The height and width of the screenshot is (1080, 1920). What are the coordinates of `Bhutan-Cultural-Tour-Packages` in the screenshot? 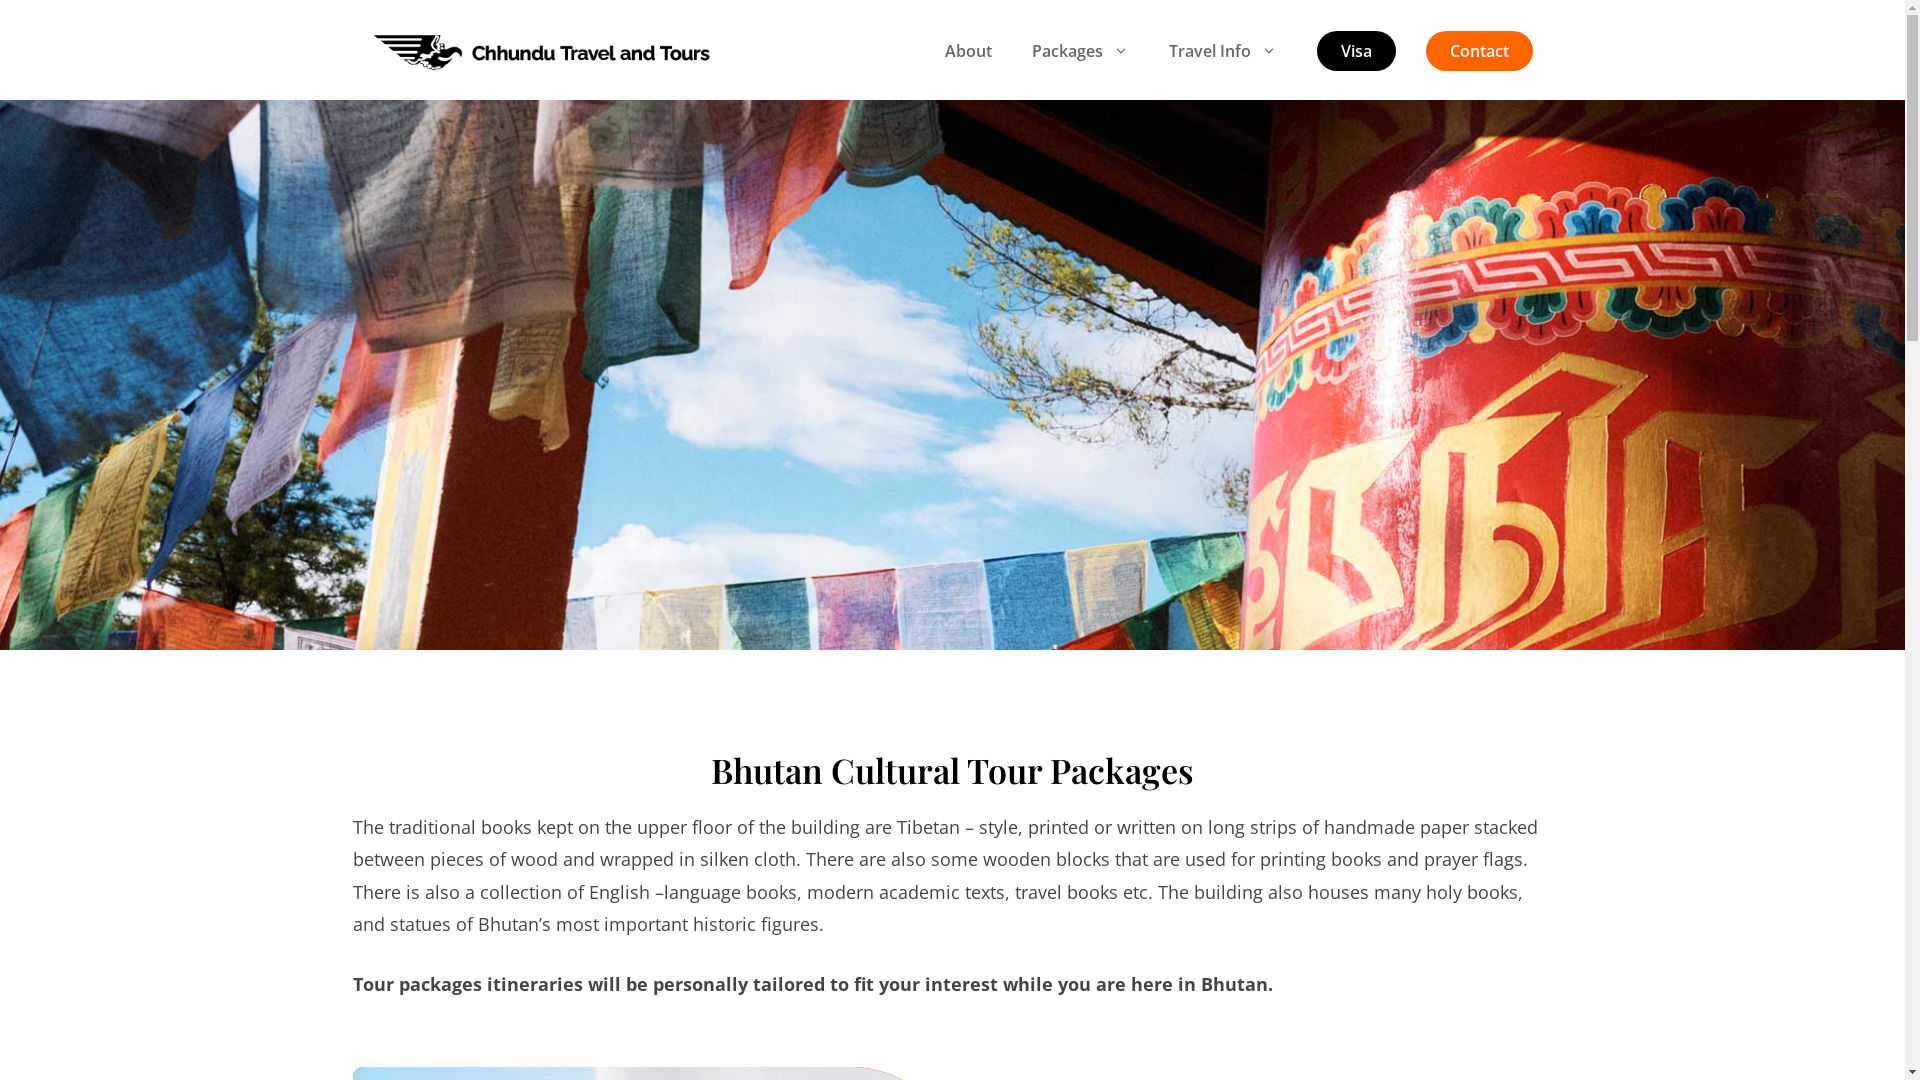 It's located at (952, 375).